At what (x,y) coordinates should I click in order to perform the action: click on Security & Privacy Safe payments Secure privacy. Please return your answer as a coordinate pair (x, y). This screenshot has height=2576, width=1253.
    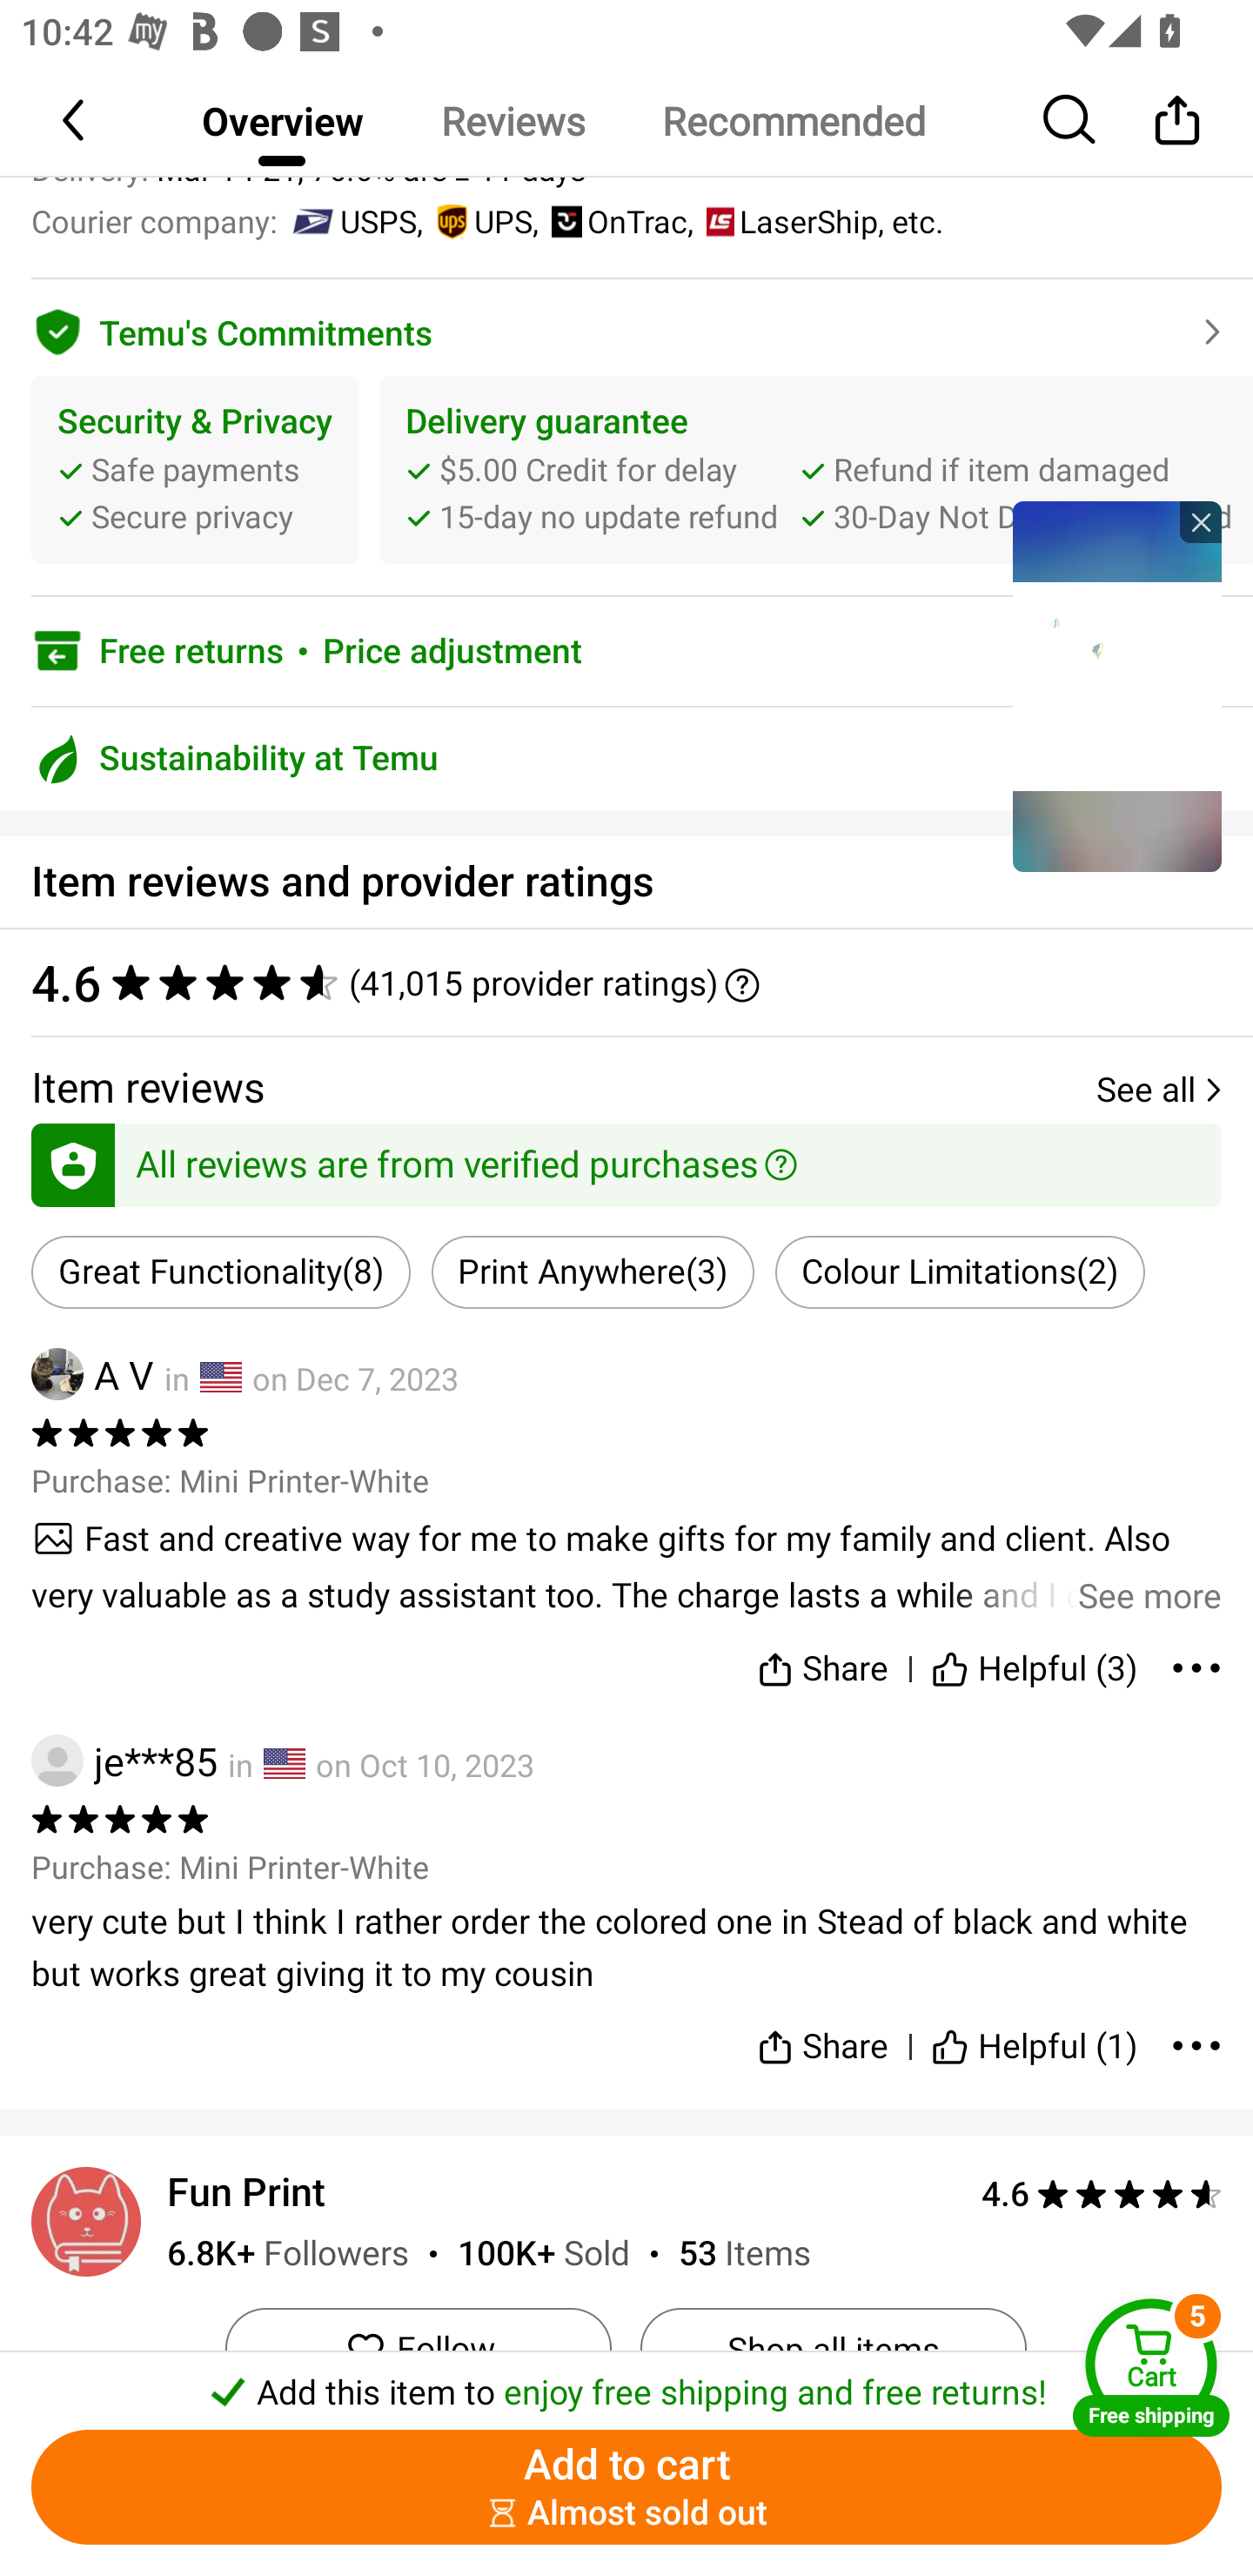
    Looking at the image, I should click on (195, 470).